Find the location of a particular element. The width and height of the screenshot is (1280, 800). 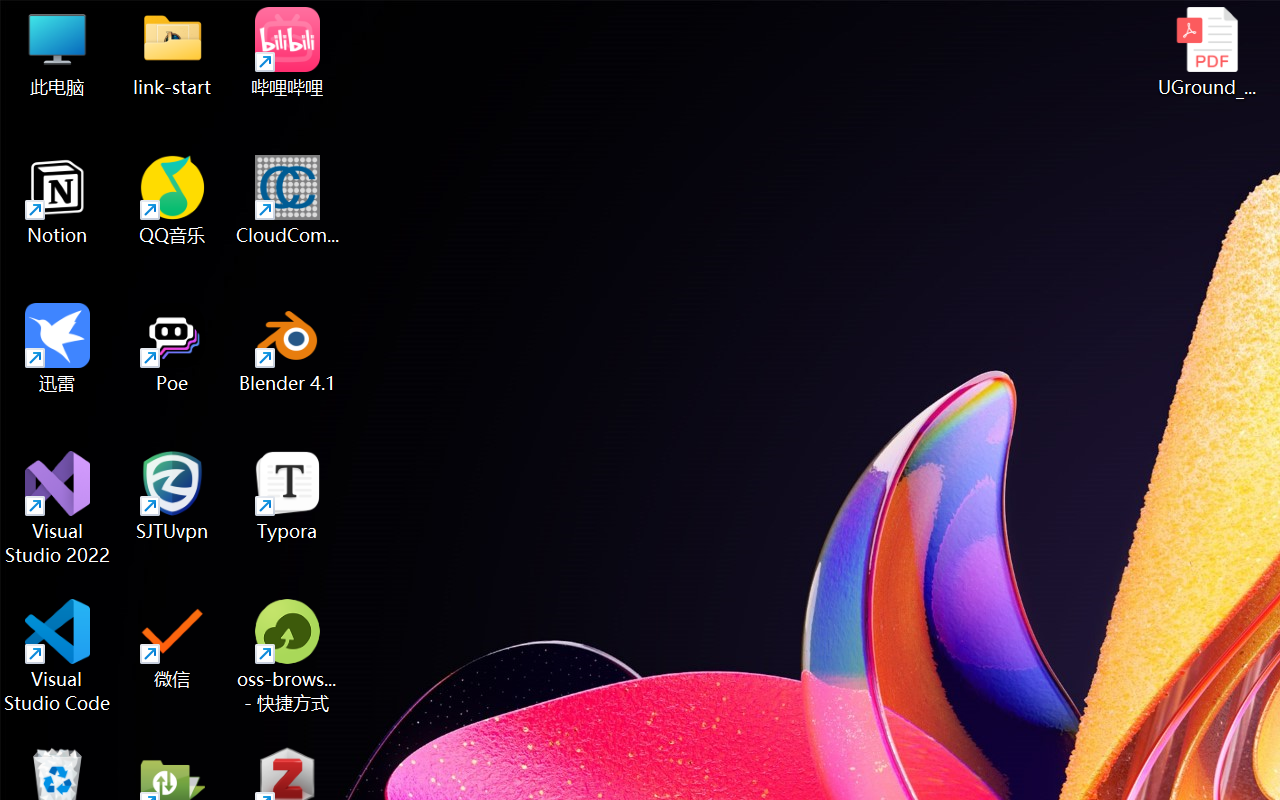

CloudCompare is located at coordinates (288, 200).